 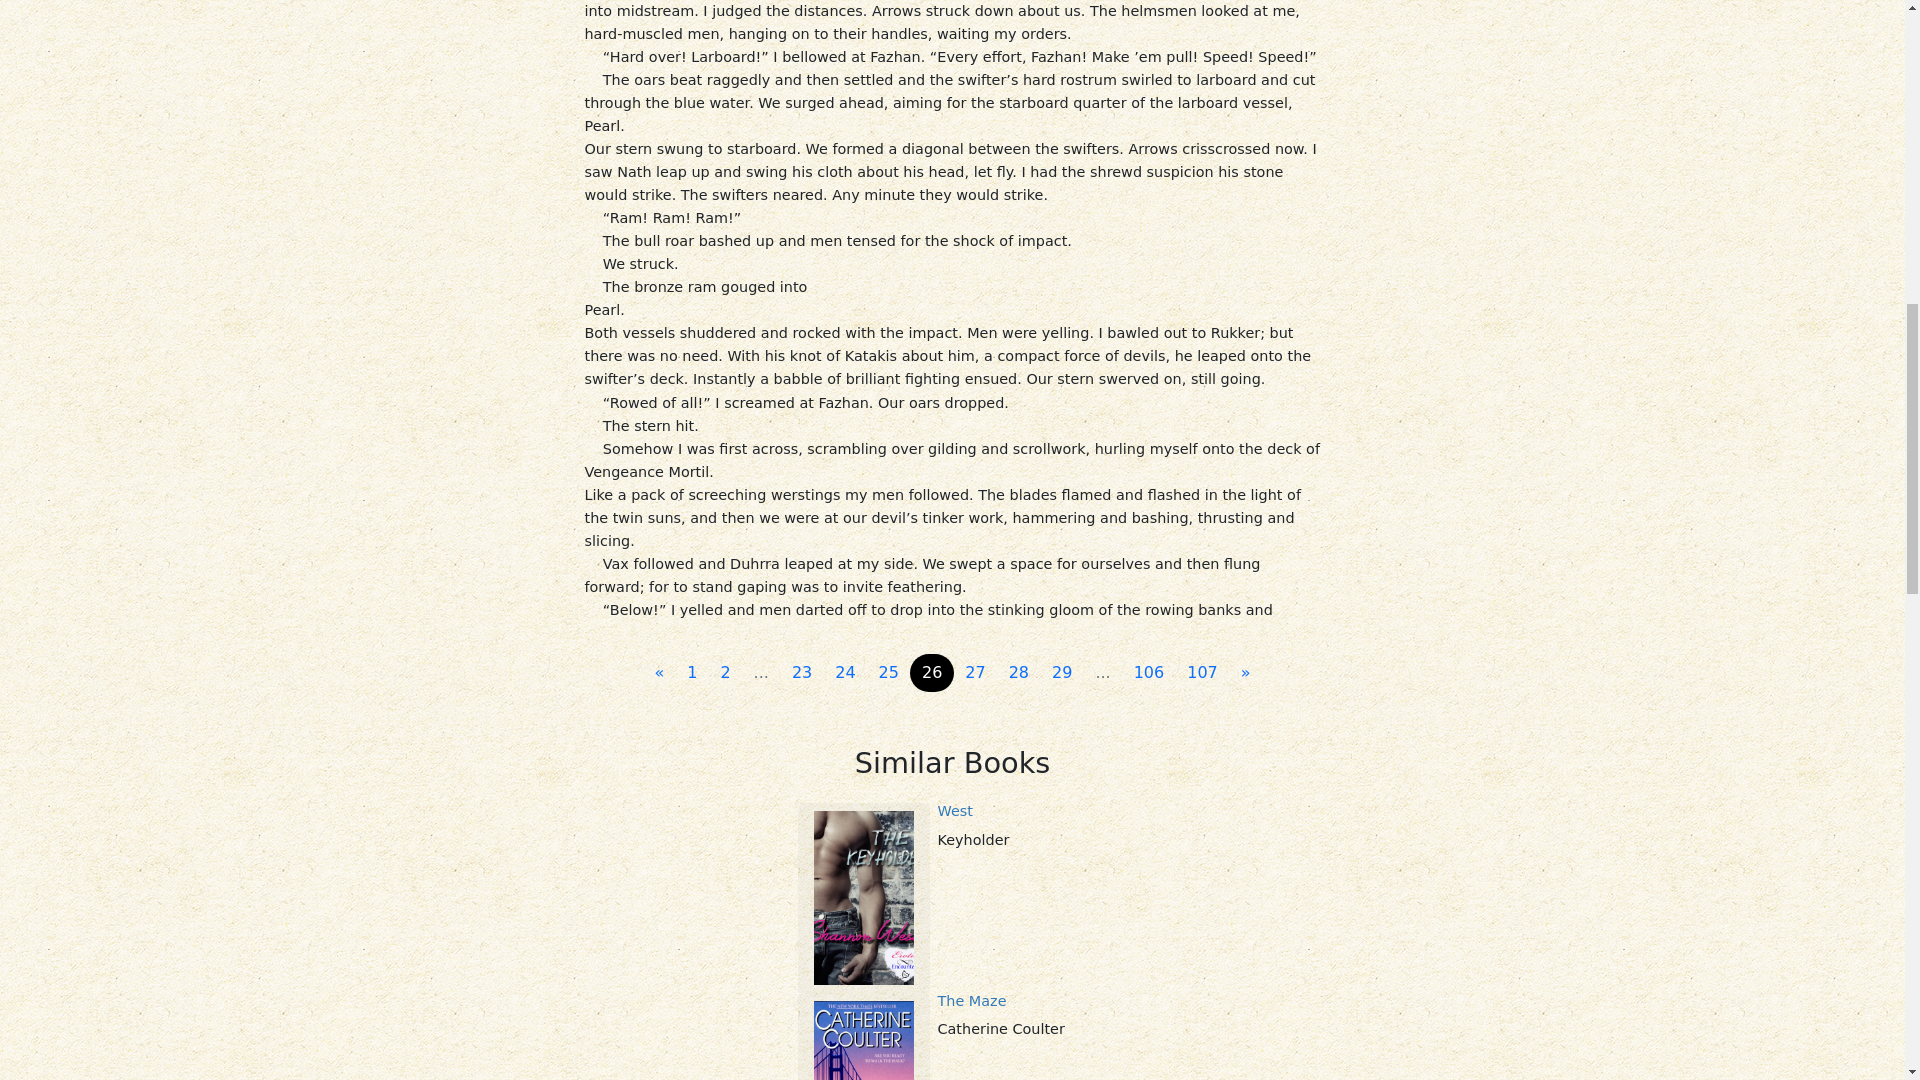 I want to click on 25, so click(x=888, y=673).